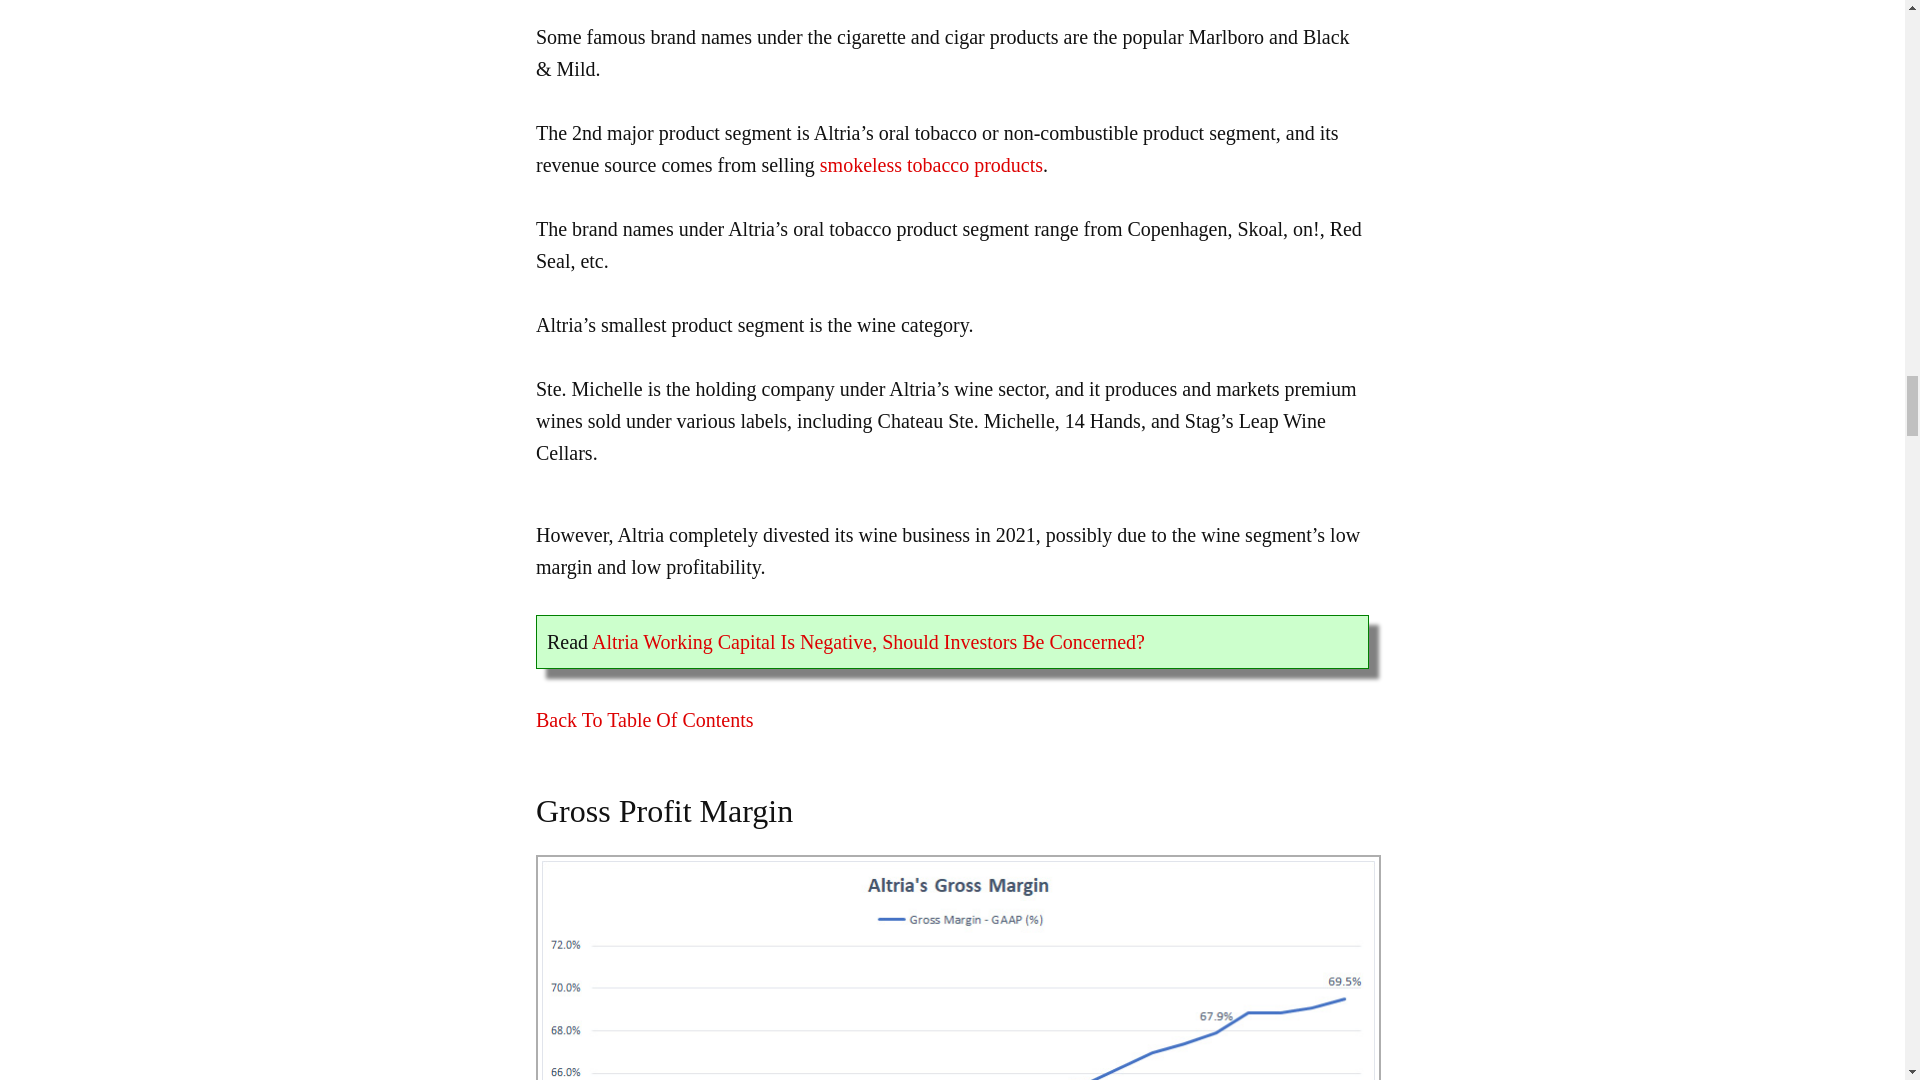 Image resolution: width=1920 pixels, height=1080 pixels. I want to click on Altria gross margin, so click(958, 968).